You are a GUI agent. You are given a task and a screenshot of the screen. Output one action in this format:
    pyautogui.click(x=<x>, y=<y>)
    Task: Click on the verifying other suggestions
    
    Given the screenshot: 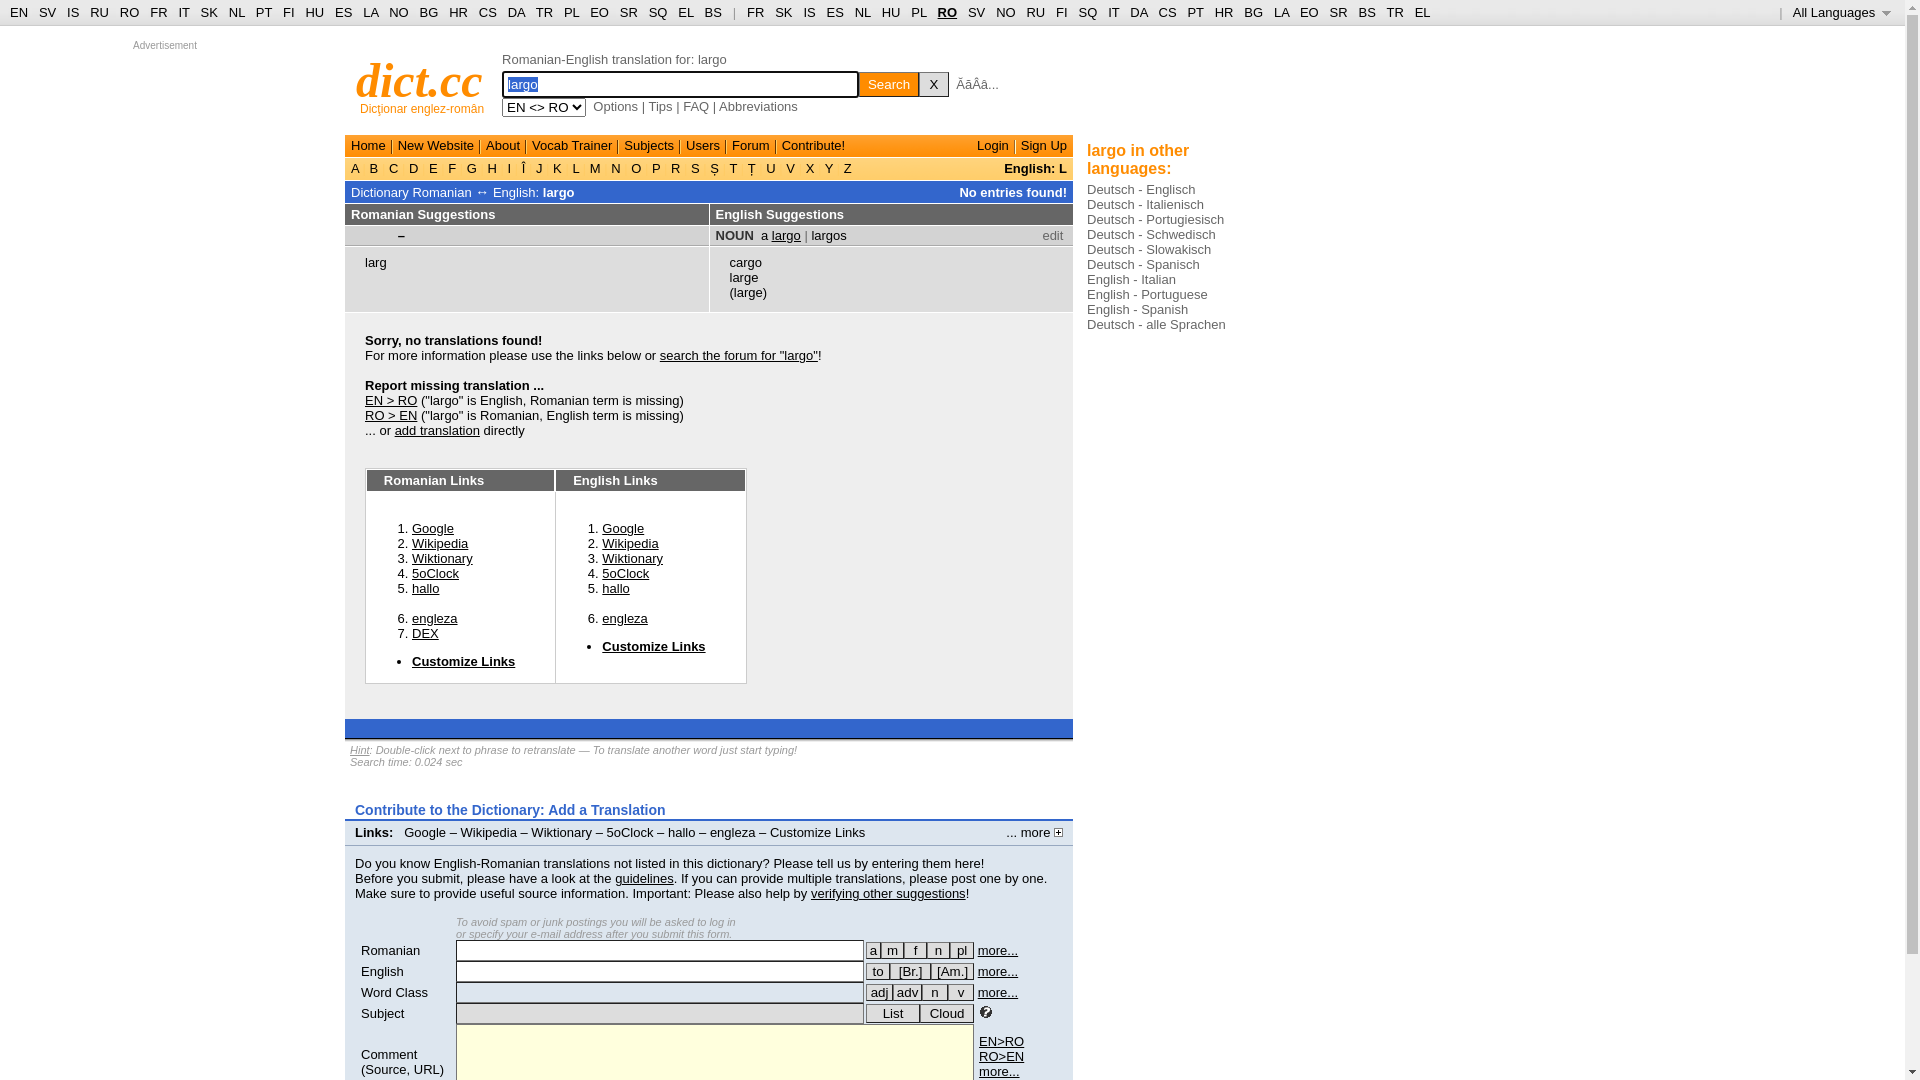 What is the action you would take?
    pyautogui.click(x=888, y=894)
    